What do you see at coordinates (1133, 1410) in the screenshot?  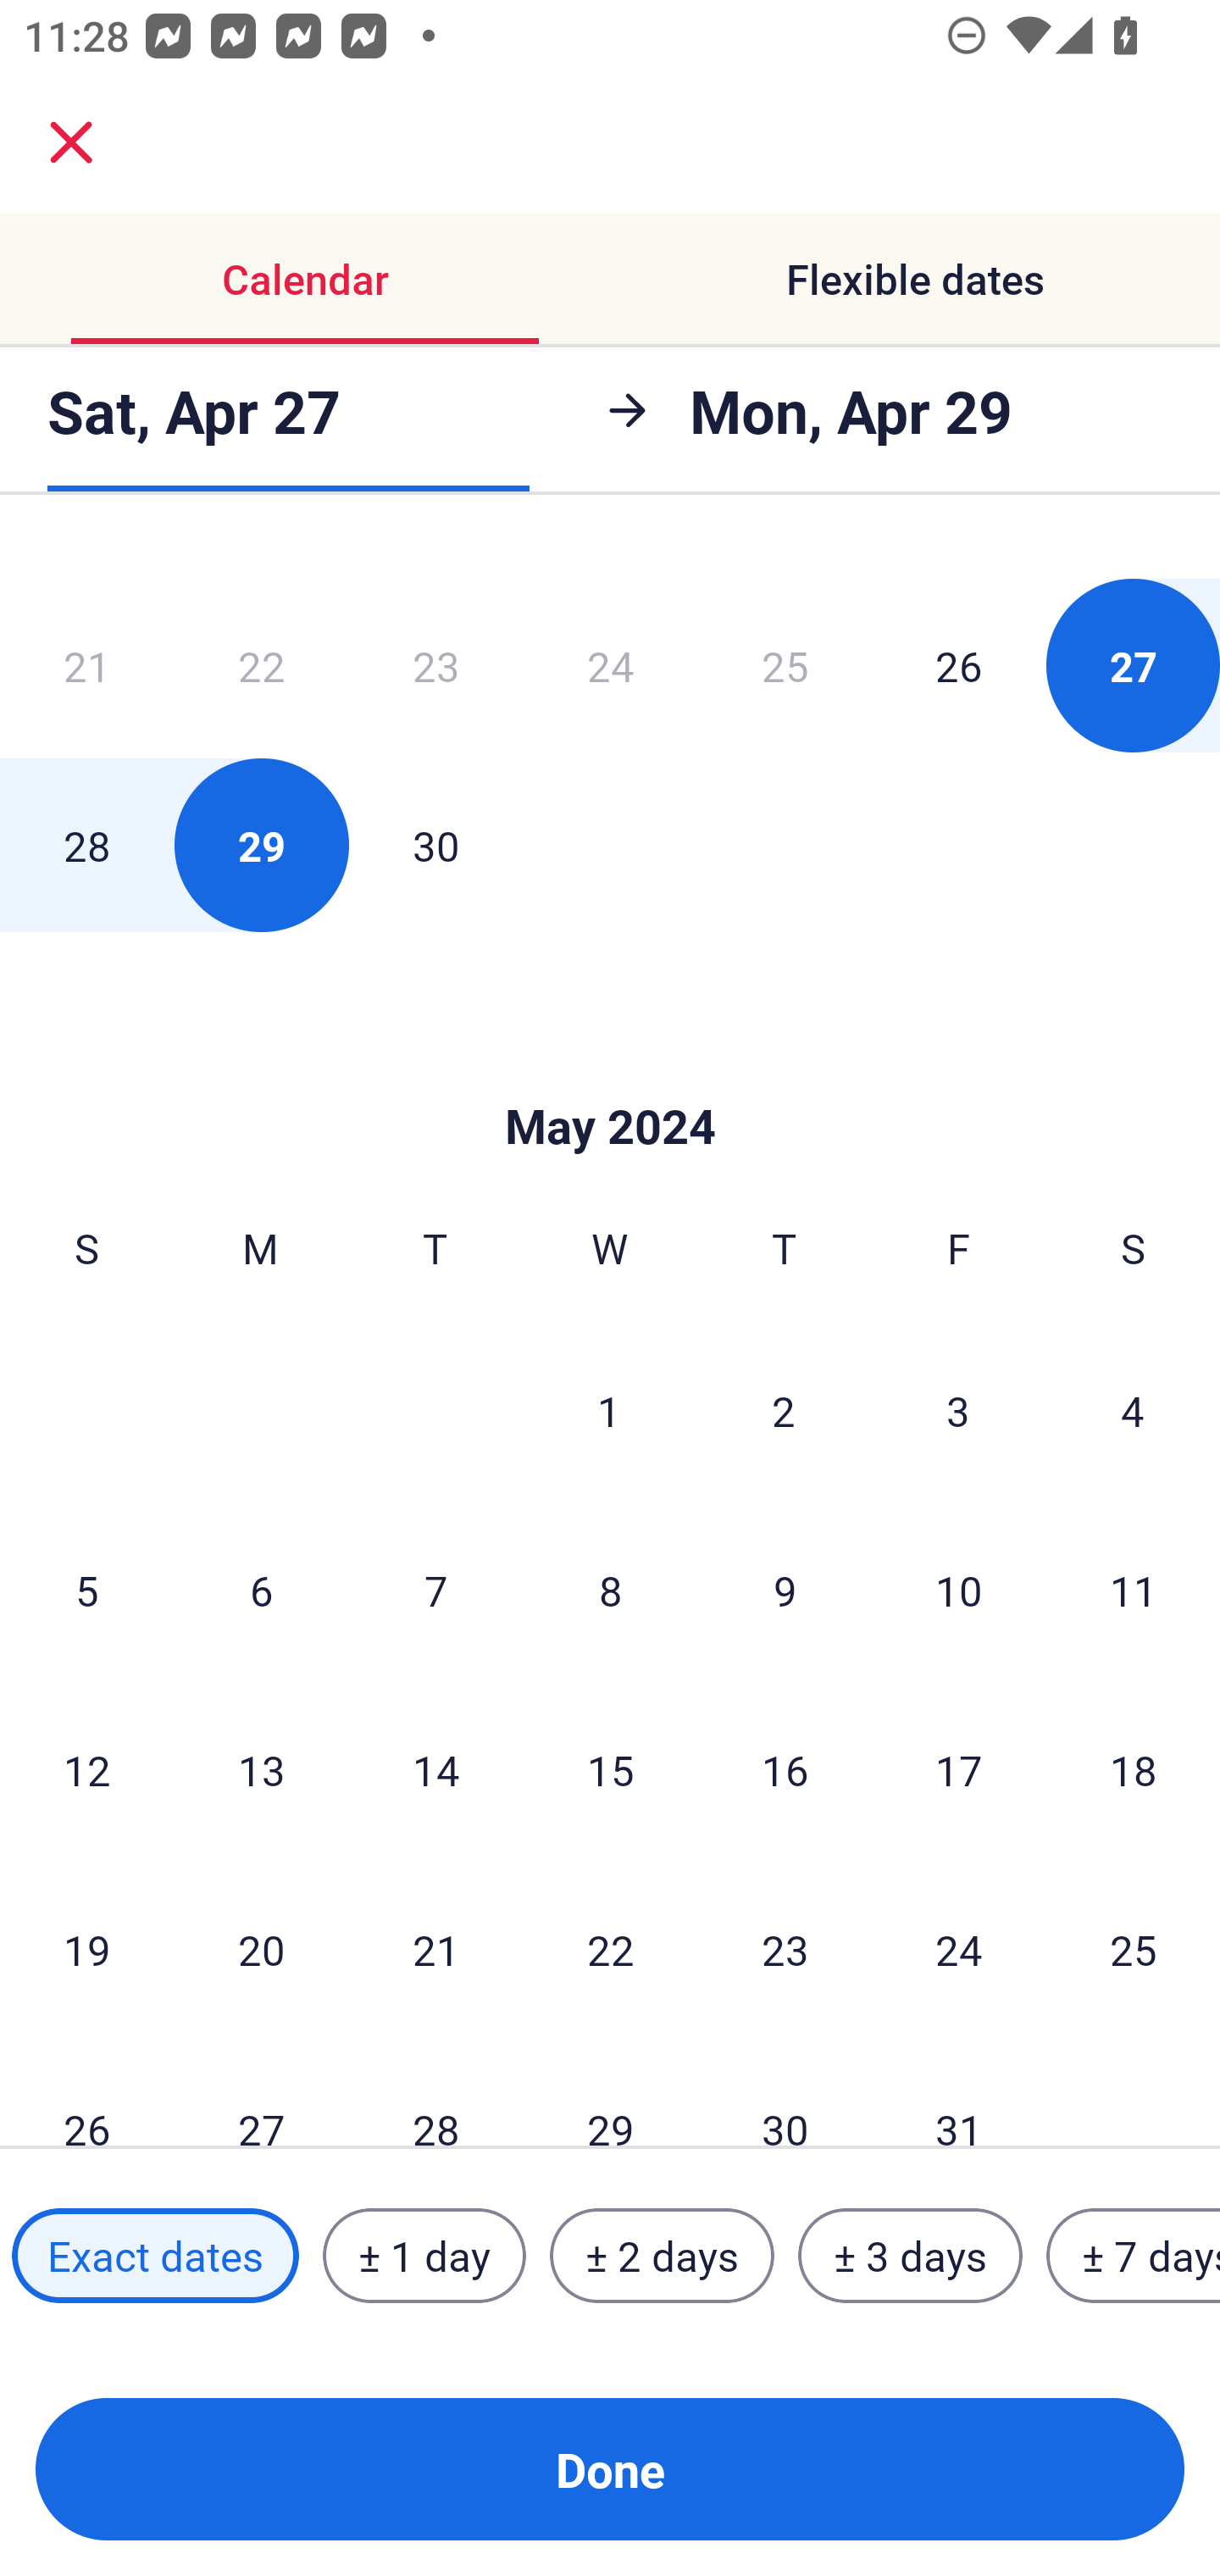 I see `4 Saturday, May 4, 2024` at bounding box center [1133, 1410].